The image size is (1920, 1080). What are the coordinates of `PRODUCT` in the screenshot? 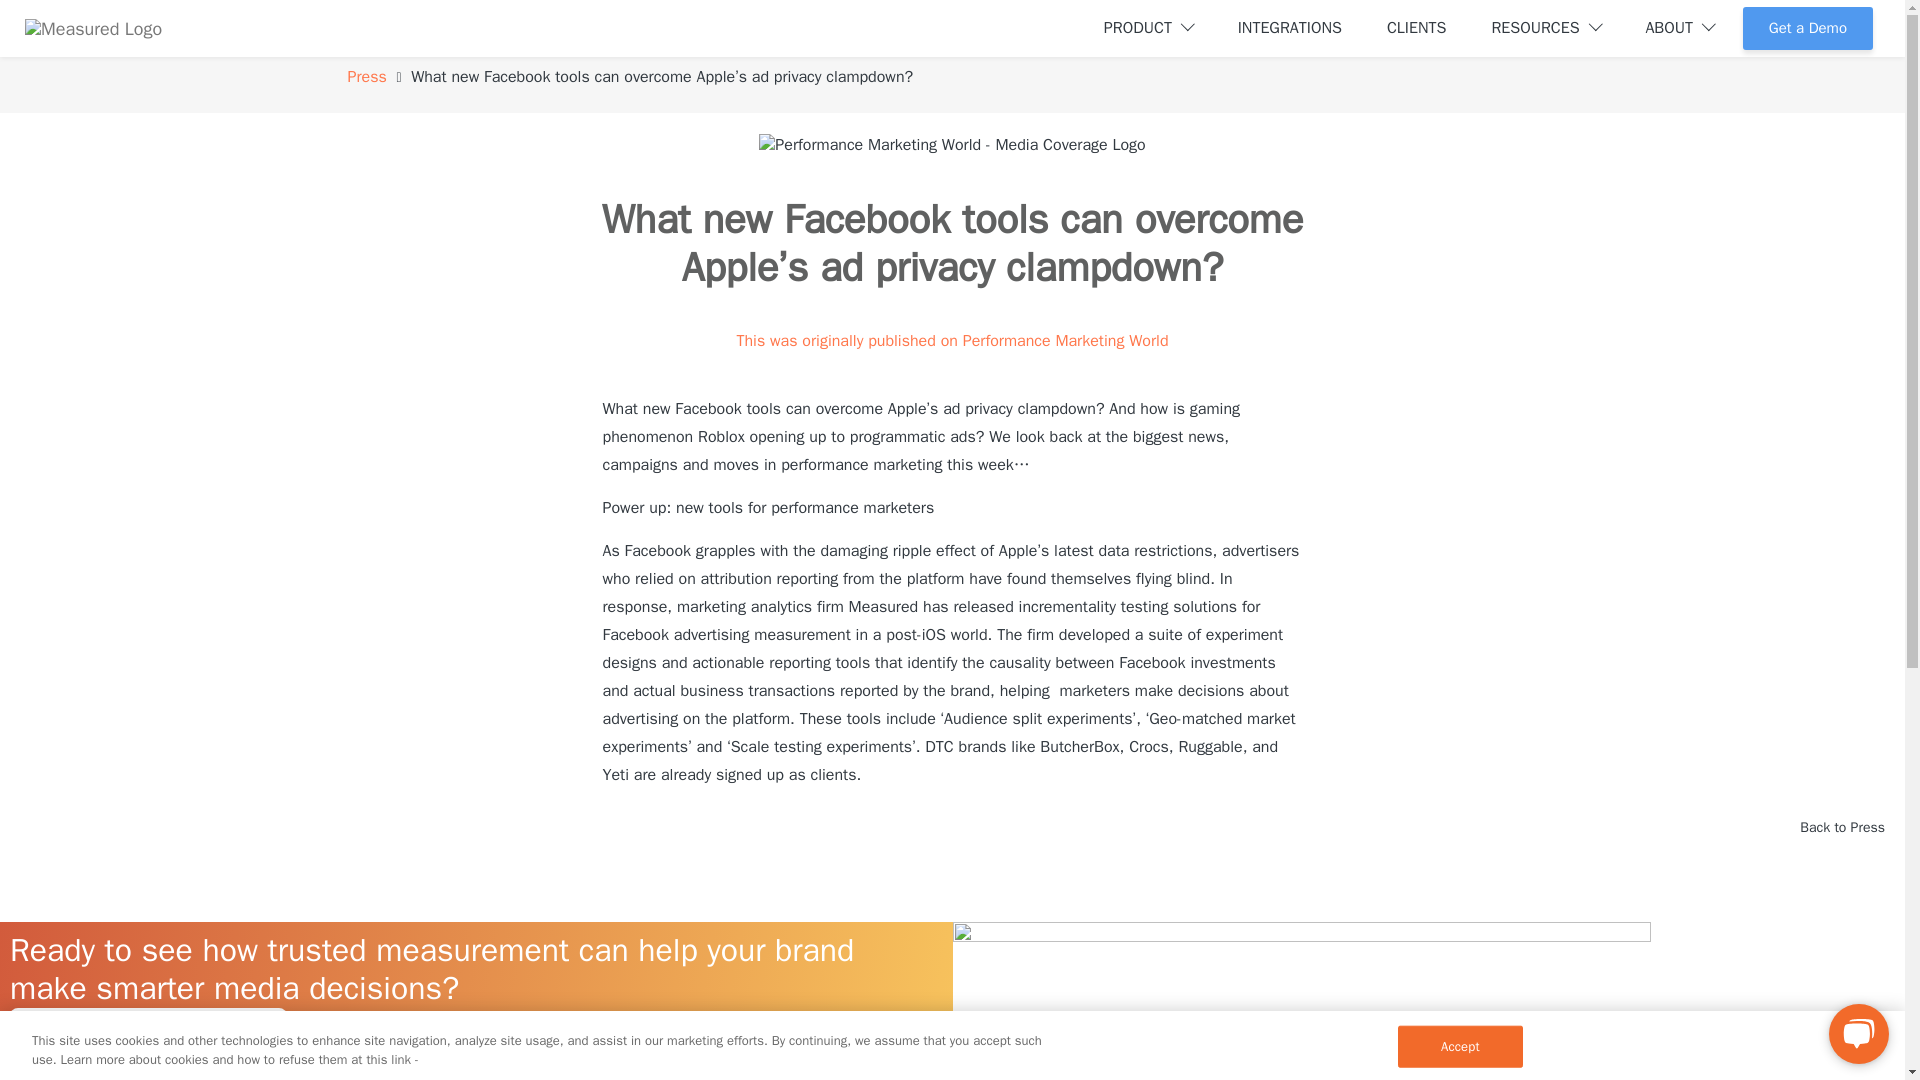 It's located at (1148, 27).